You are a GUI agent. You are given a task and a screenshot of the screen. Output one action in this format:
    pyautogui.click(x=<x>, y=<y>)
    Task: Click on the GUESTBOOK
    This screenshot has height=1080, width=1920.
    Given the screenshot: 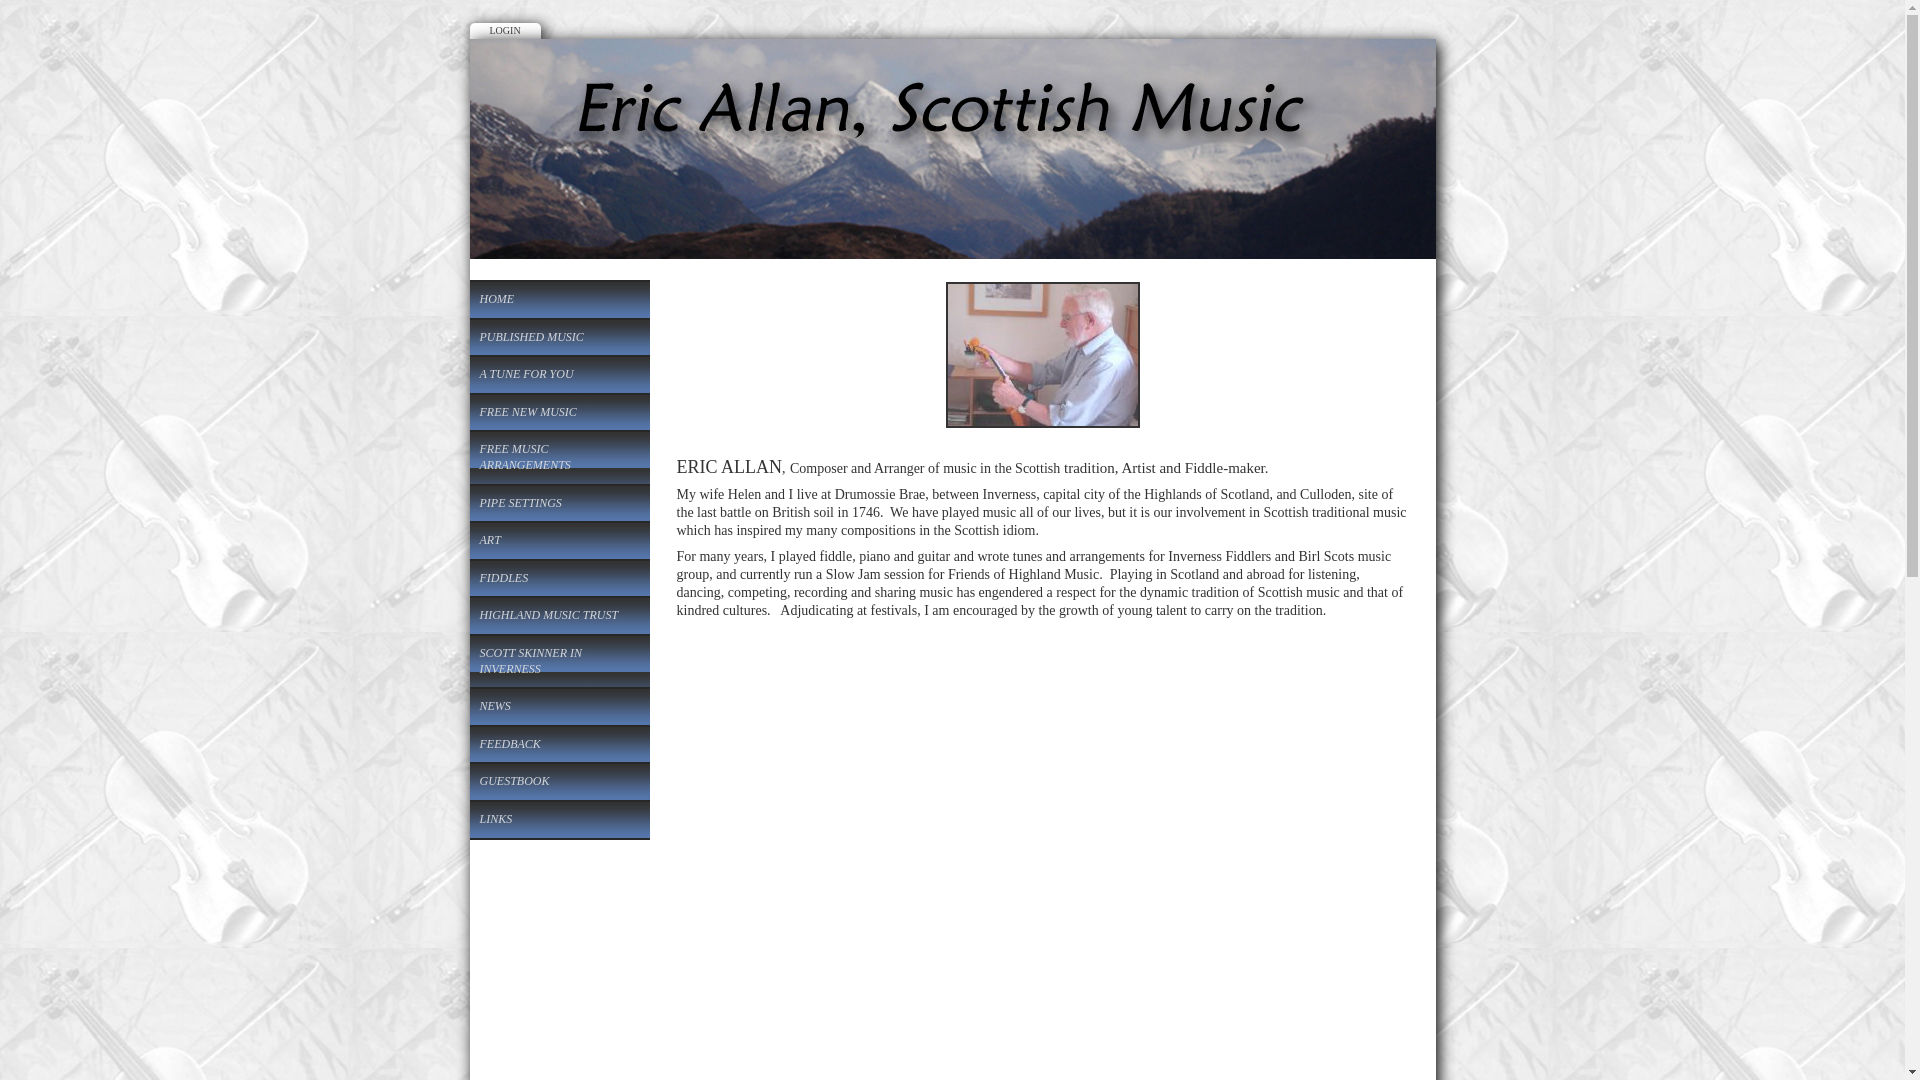 What is the action you would take?
    pyautogui.click(x=560, y=782)
    